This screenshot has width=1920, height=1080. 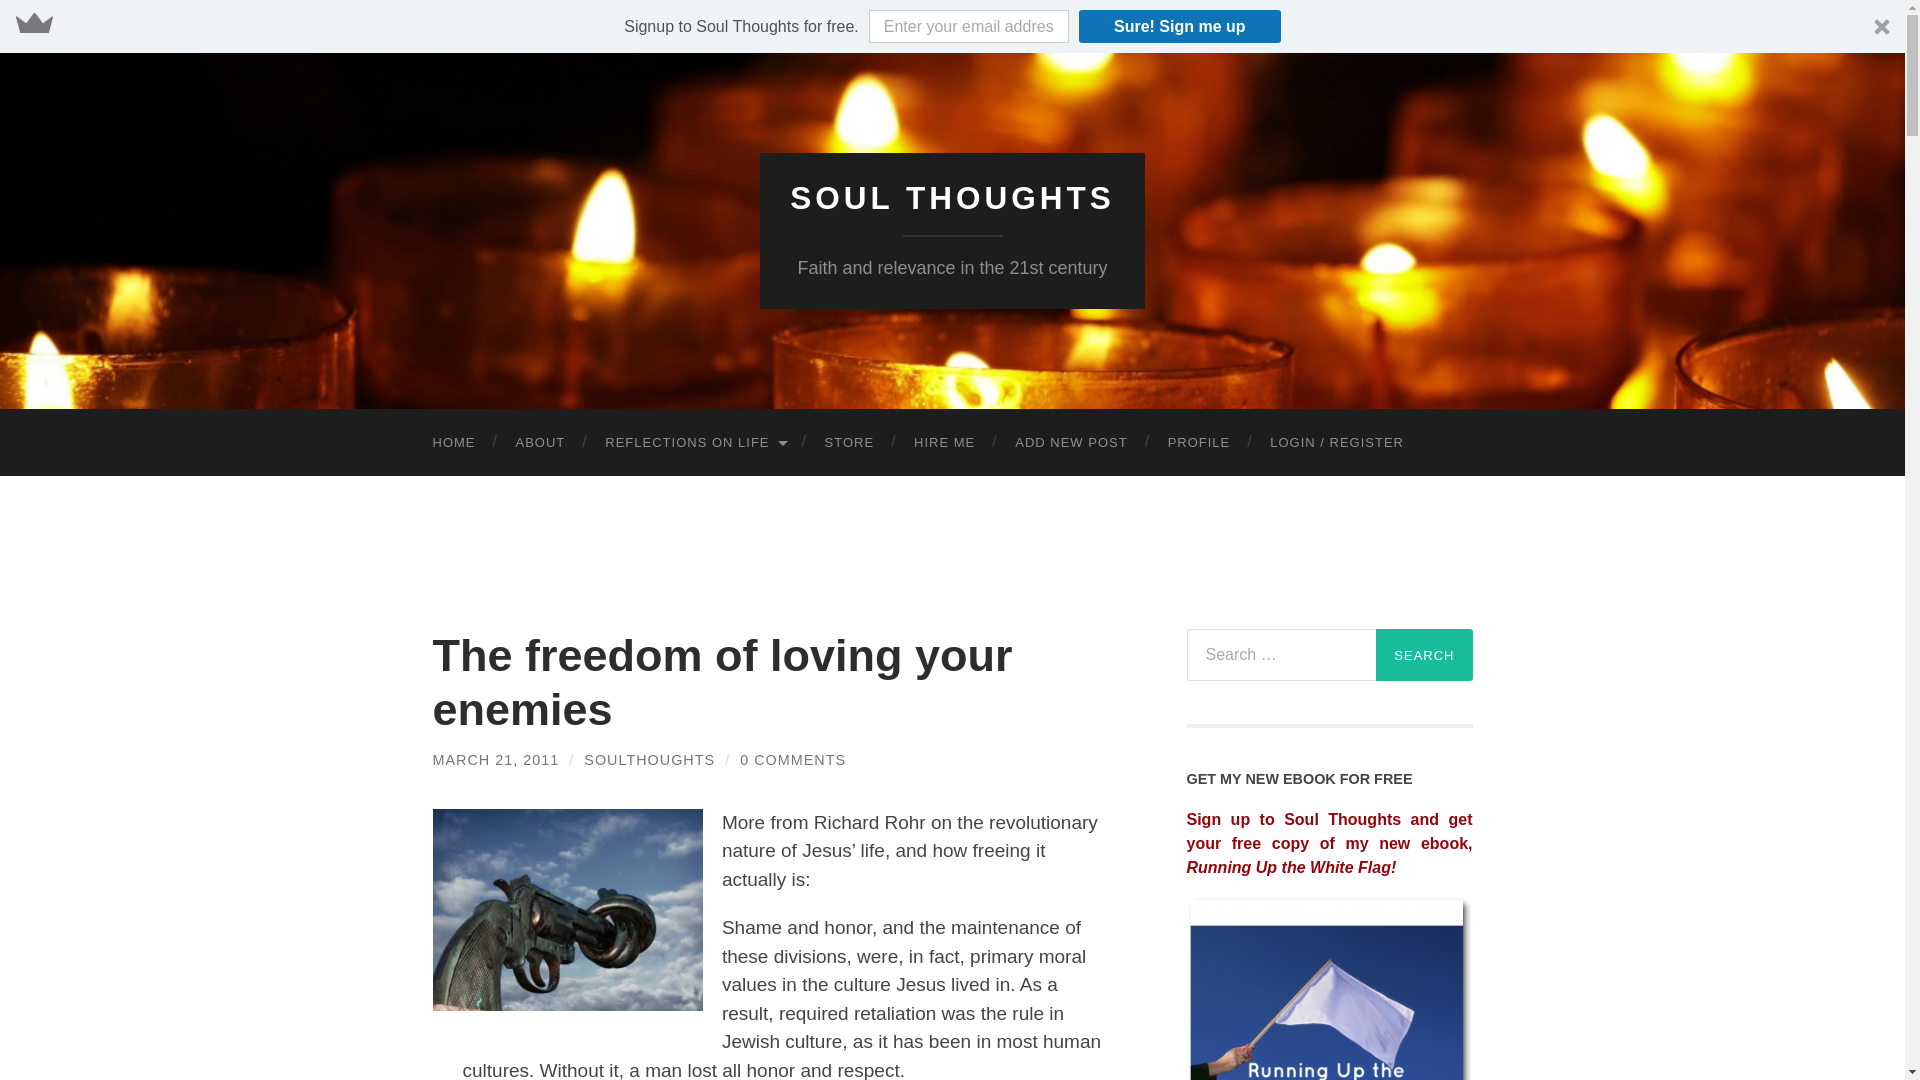 I want to click on Posts by soulthoughts, so click(x=648, y=759).